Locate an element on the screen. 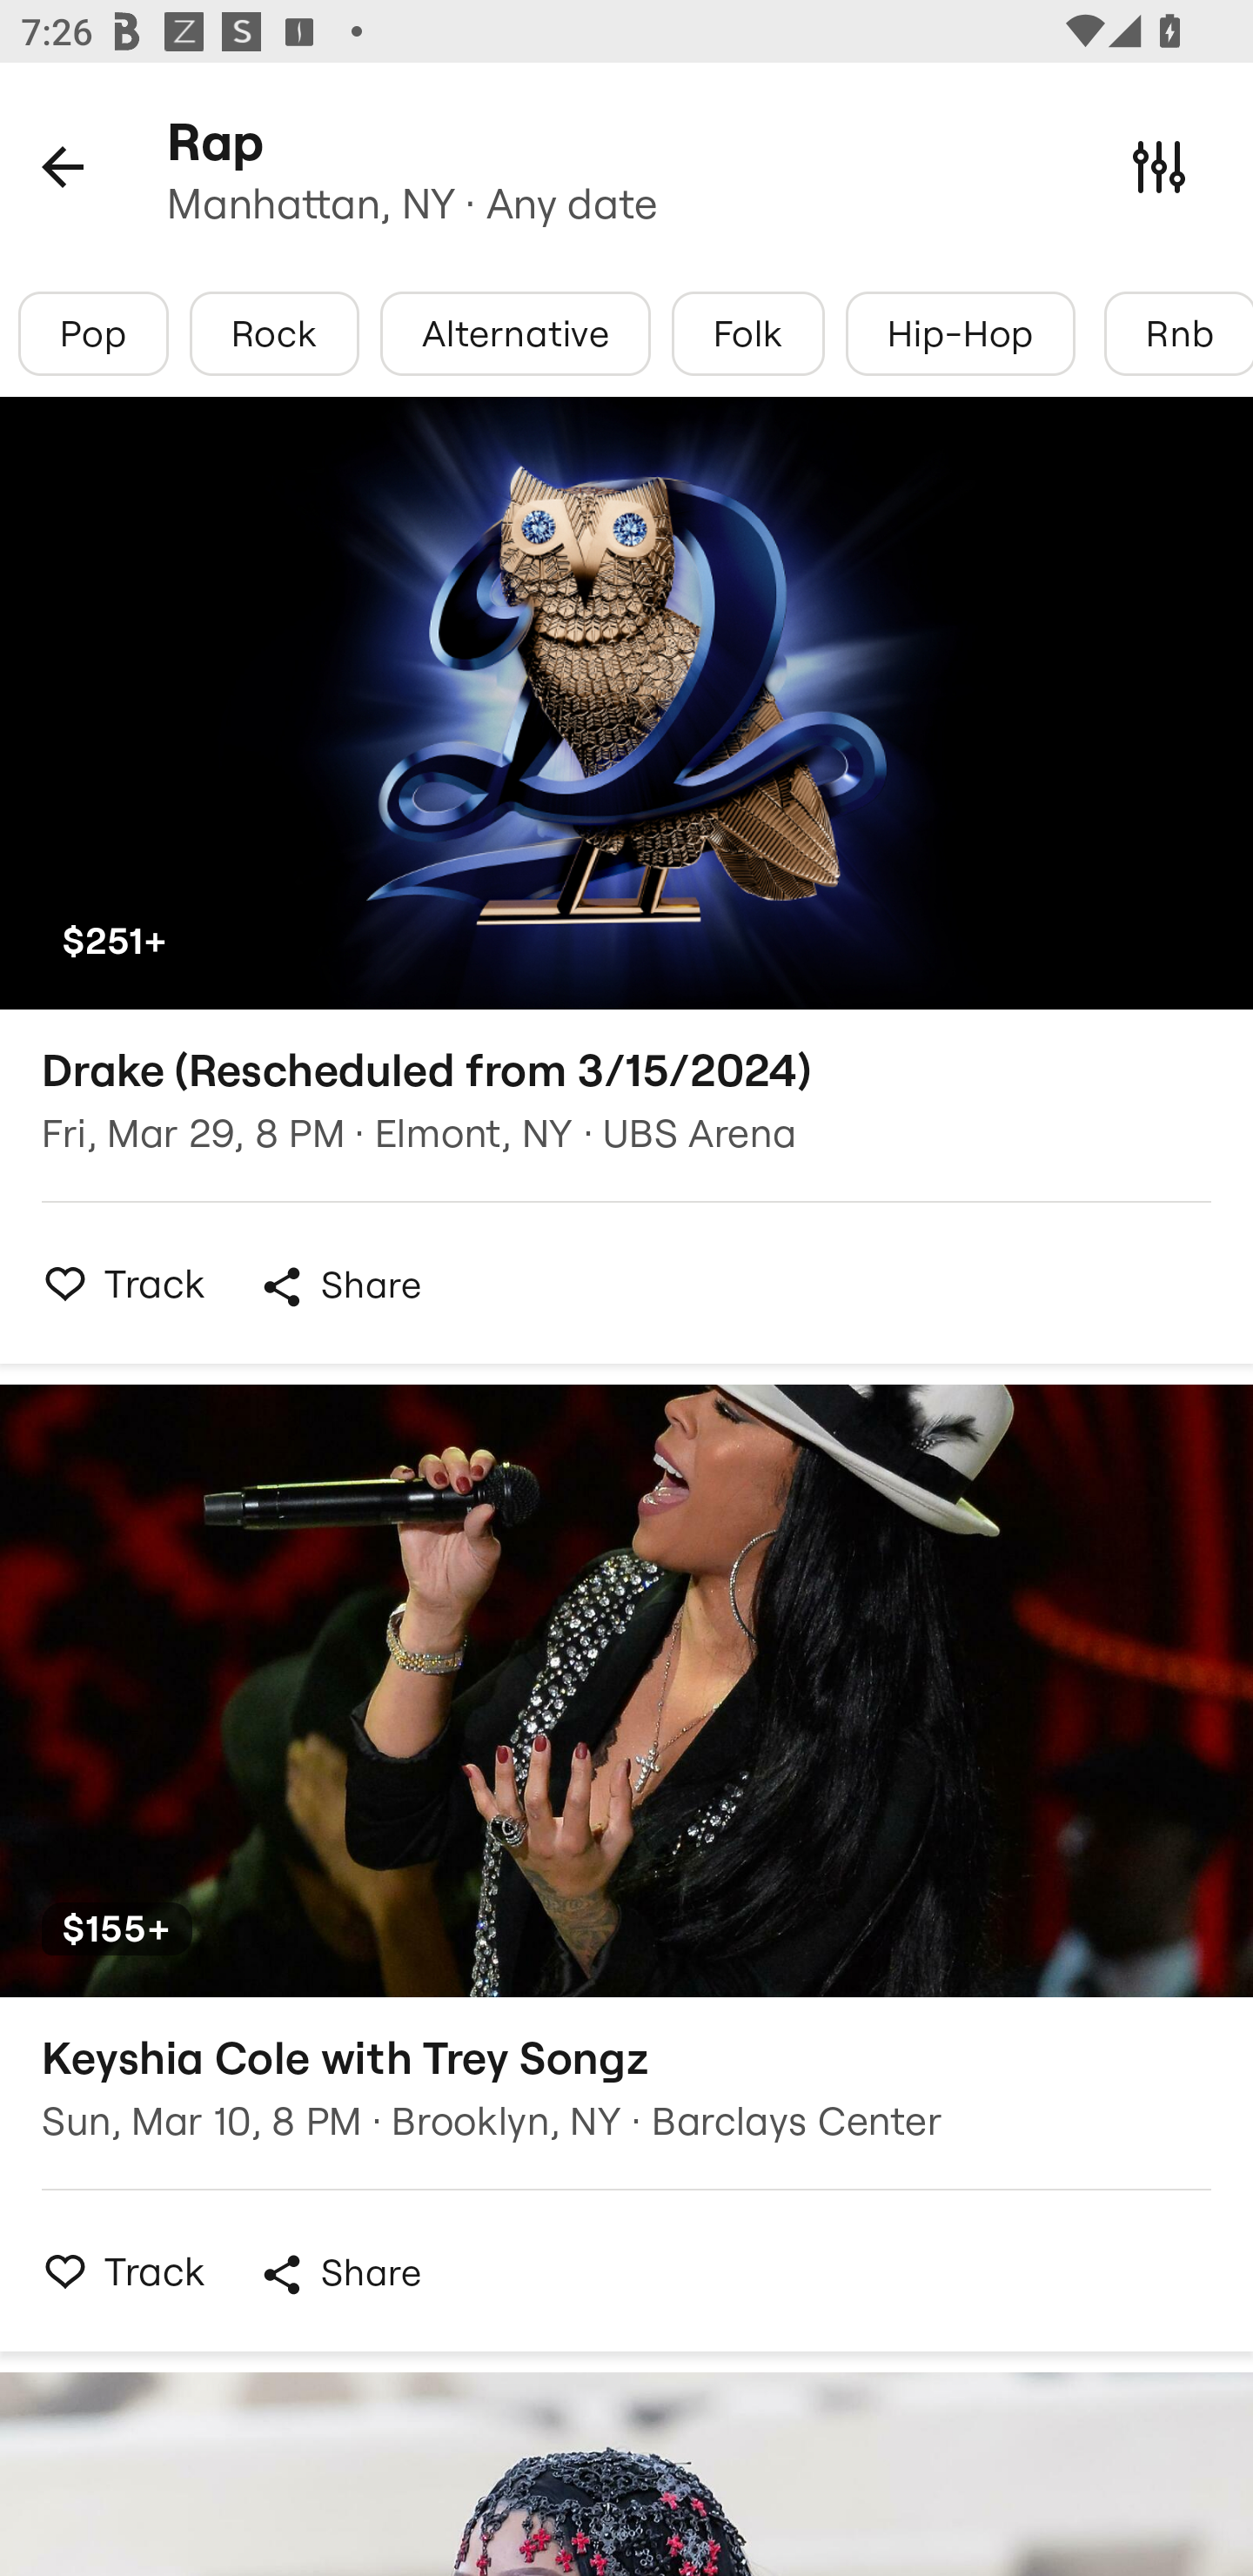 Image resolution: width=1253 pixels, height=2576 pixels. Alternative is located at coordinates (515, 333).